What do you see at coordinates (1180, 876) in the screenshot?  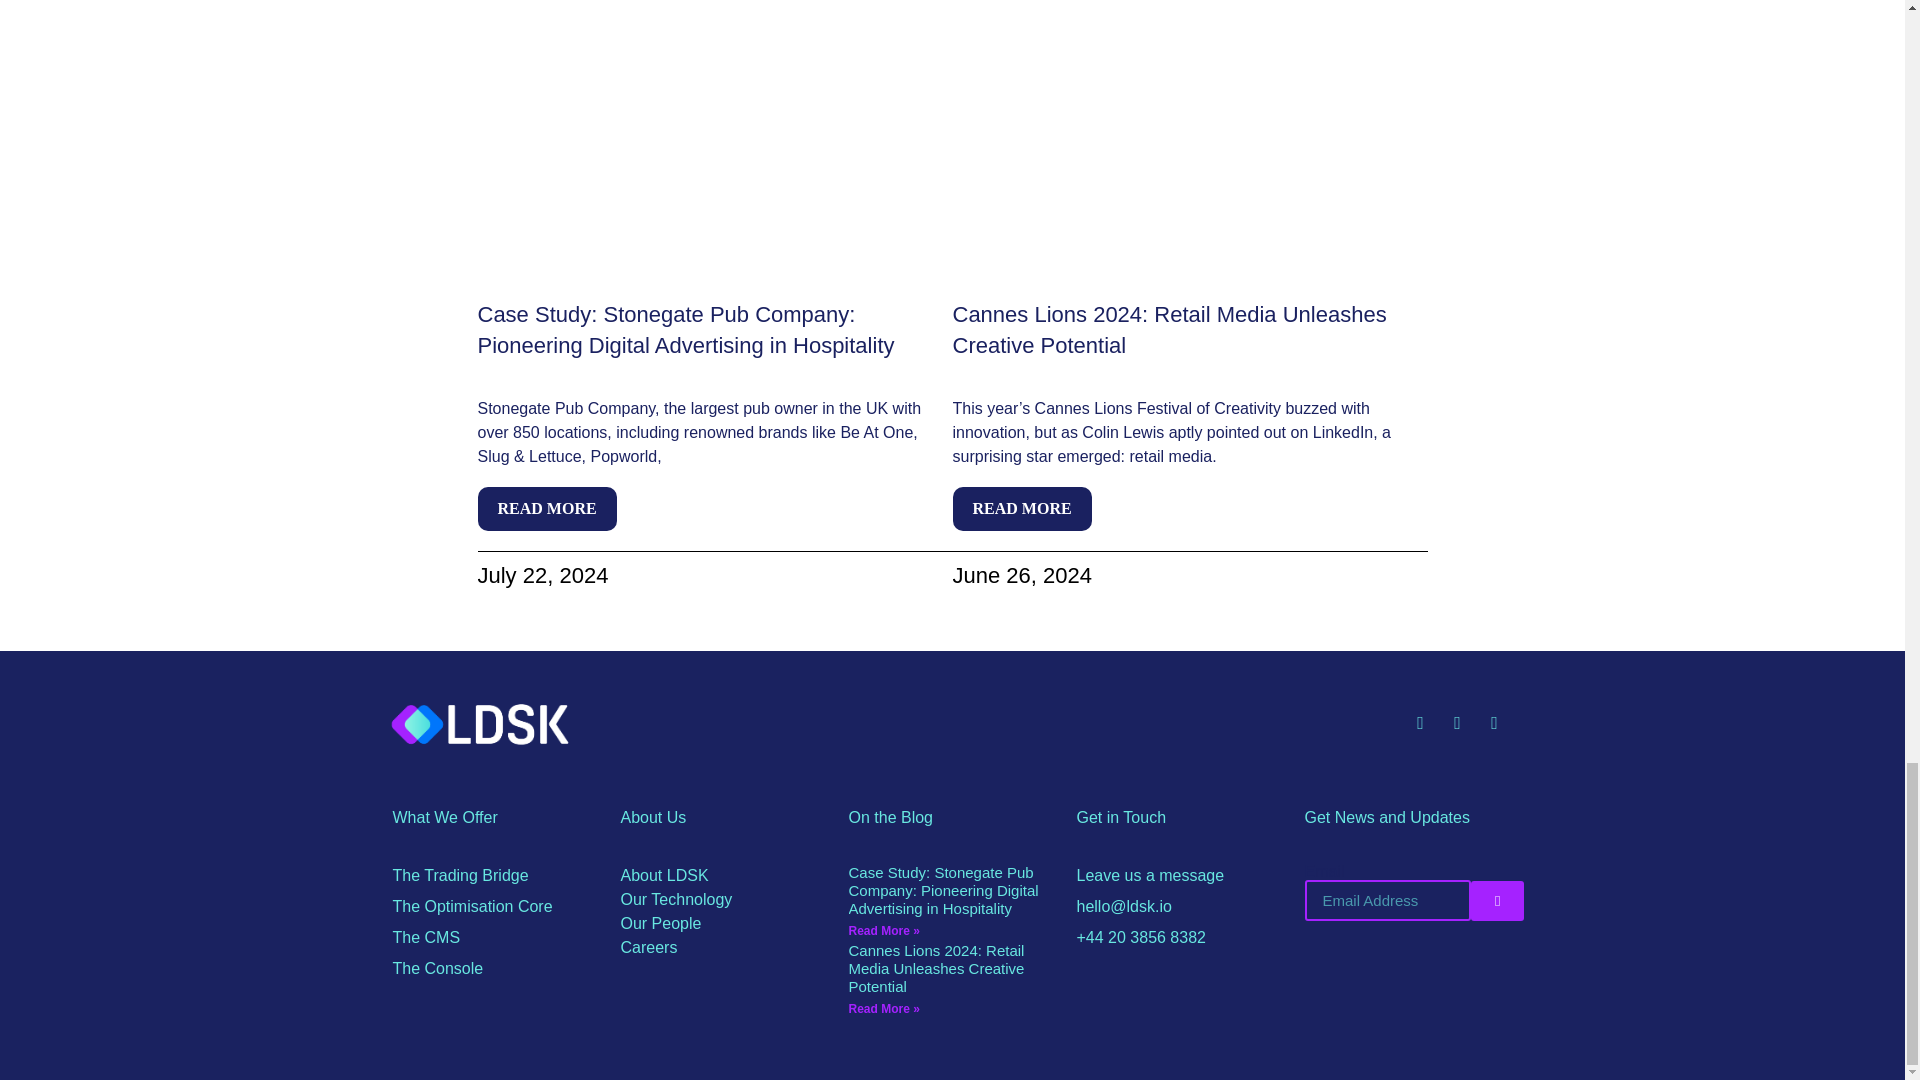 I see `Leave us a message` at bounding box center [1180, 876].